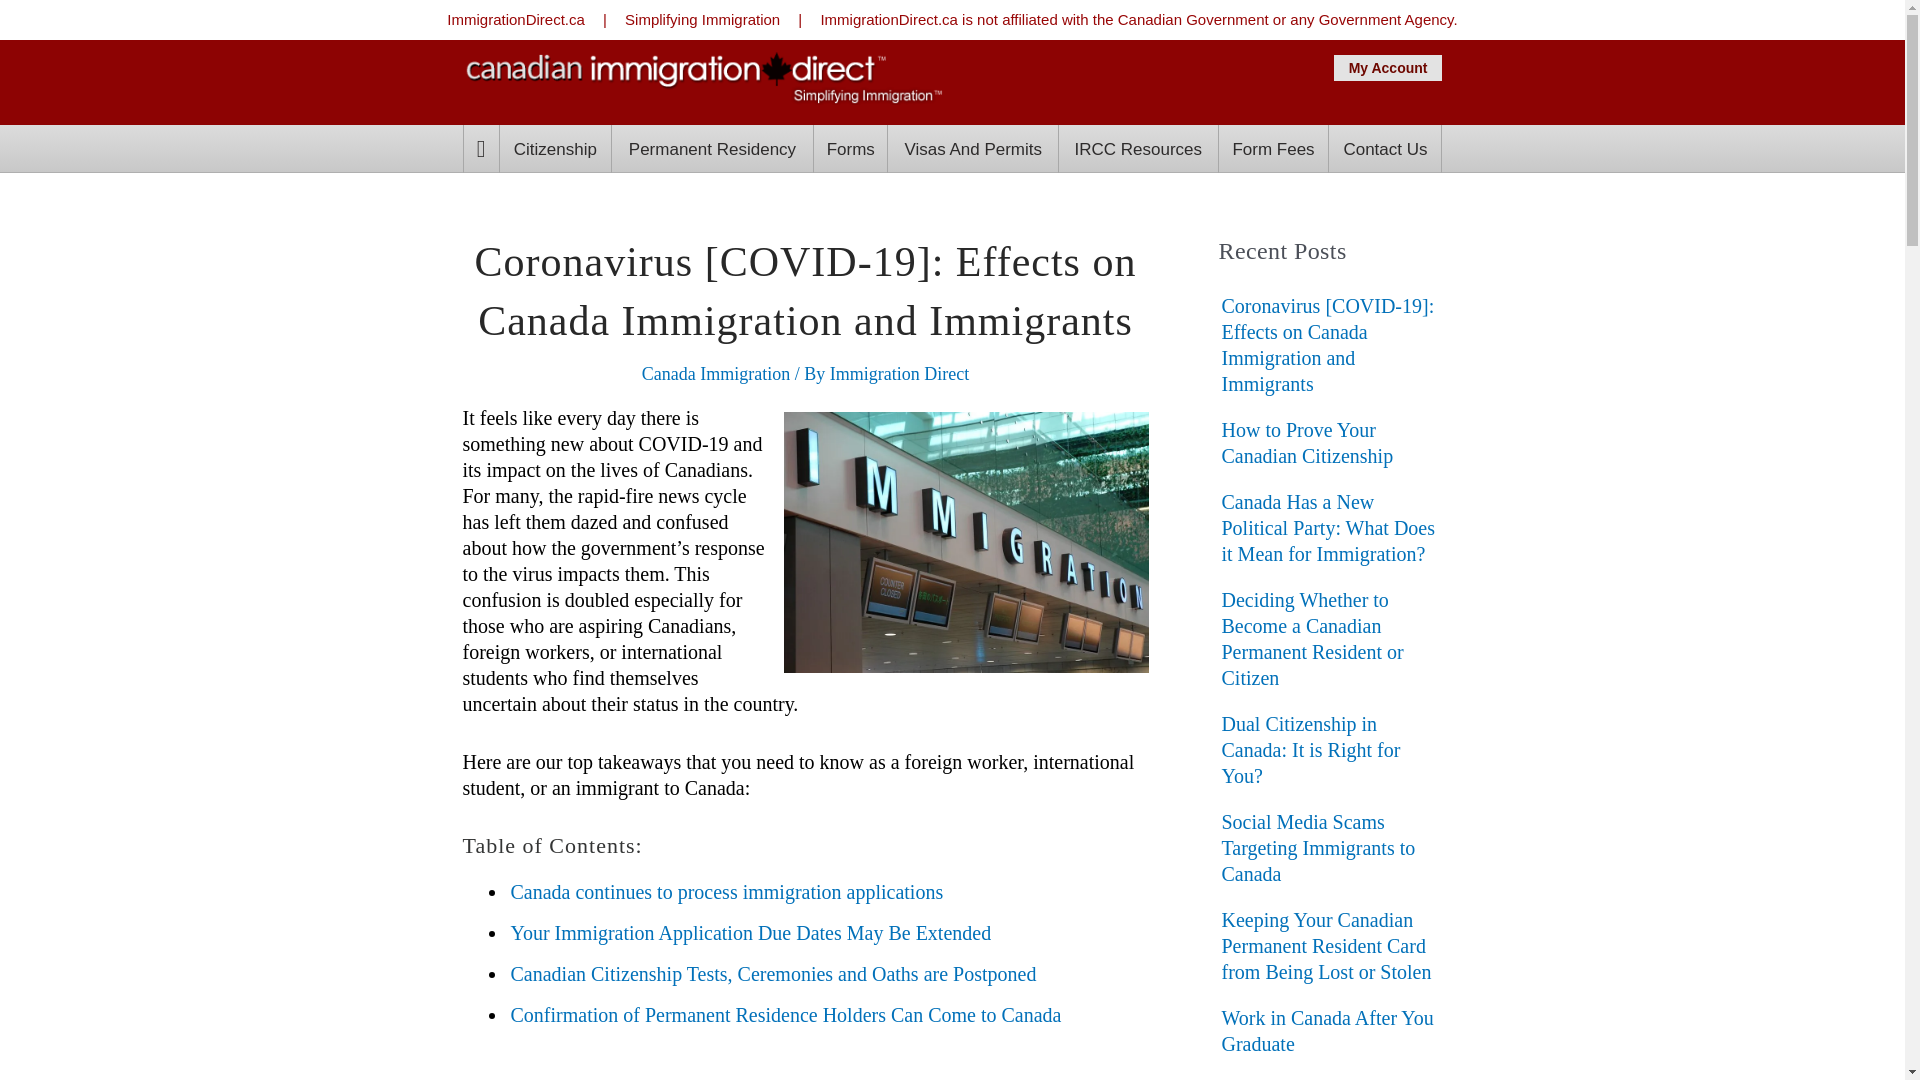 This screenshot has height=1080, width=1920. What do you see at coordinates (1138, 148) in the screenshot?
I see `IRCC Resources` at bounding box center [1138, 148].